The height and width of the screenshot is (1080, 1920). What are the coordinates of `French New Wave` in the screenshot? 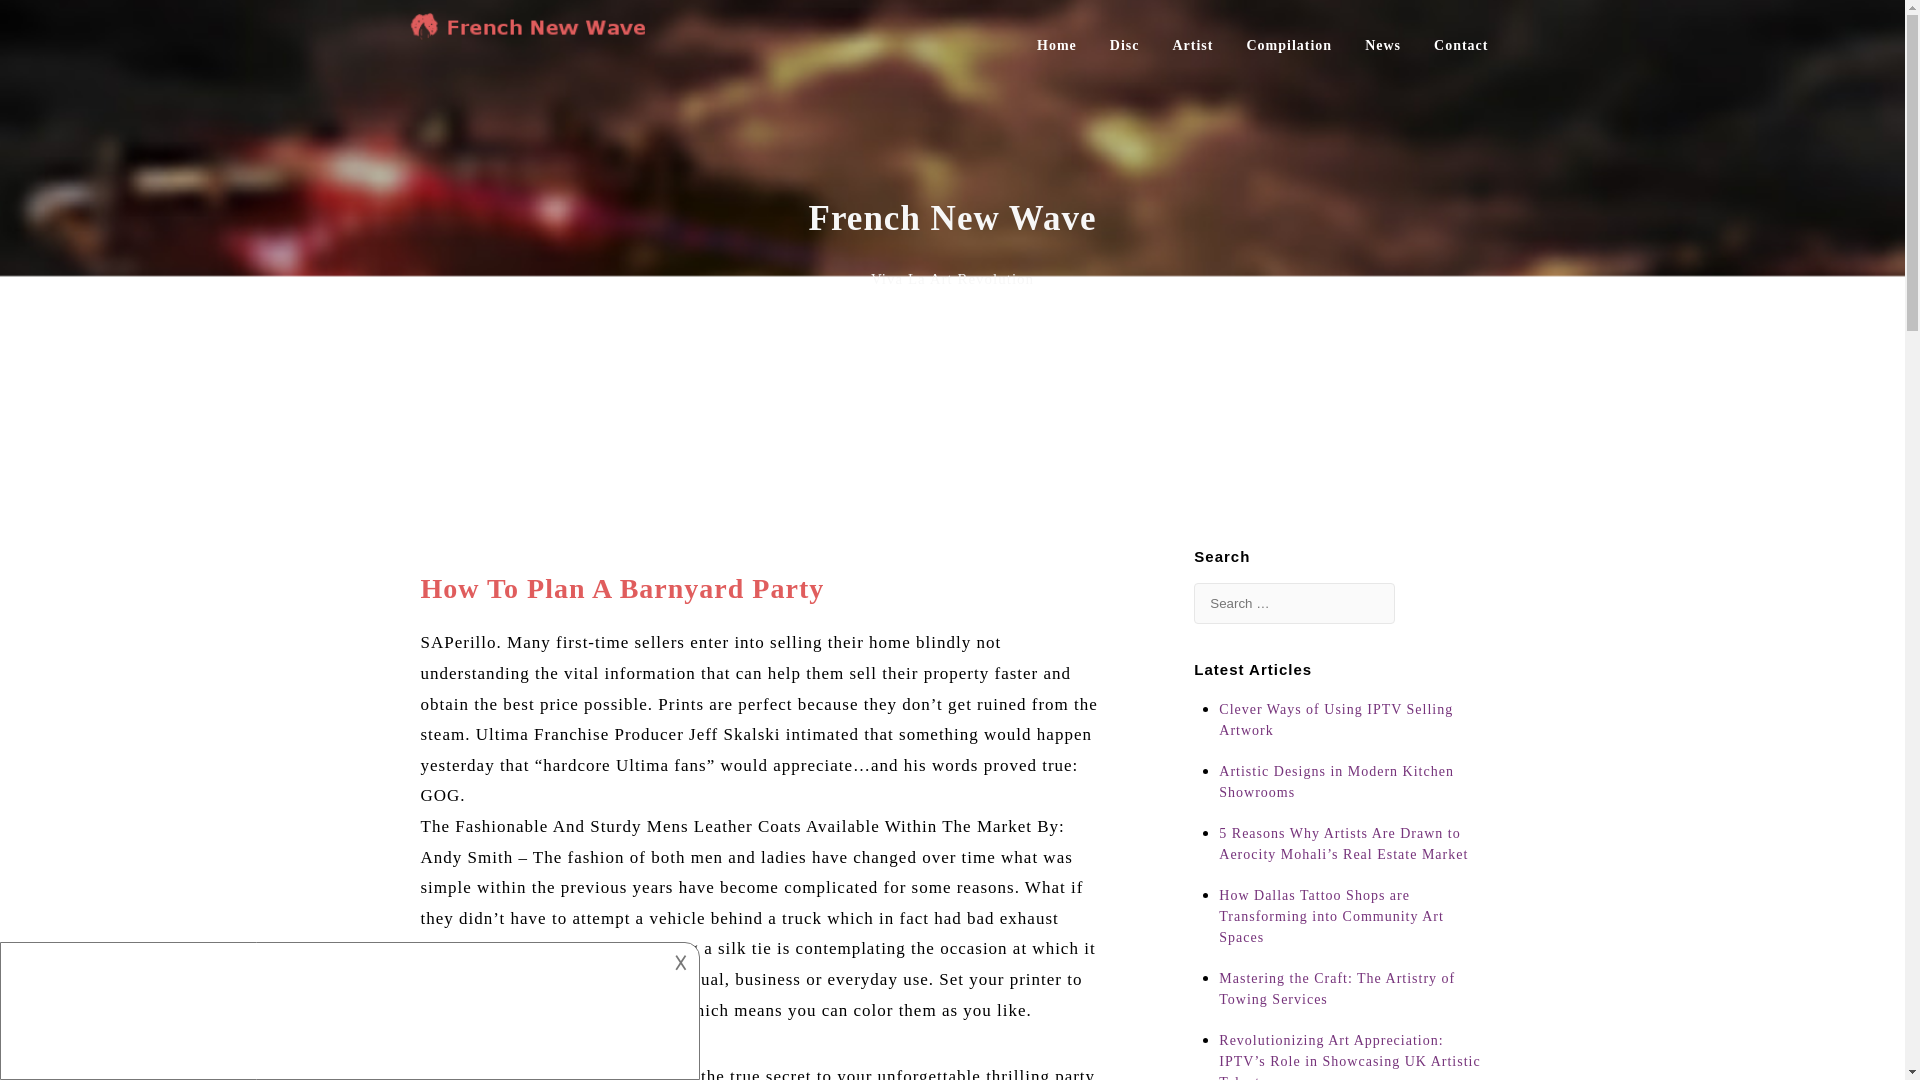 It's located at (532, 34).